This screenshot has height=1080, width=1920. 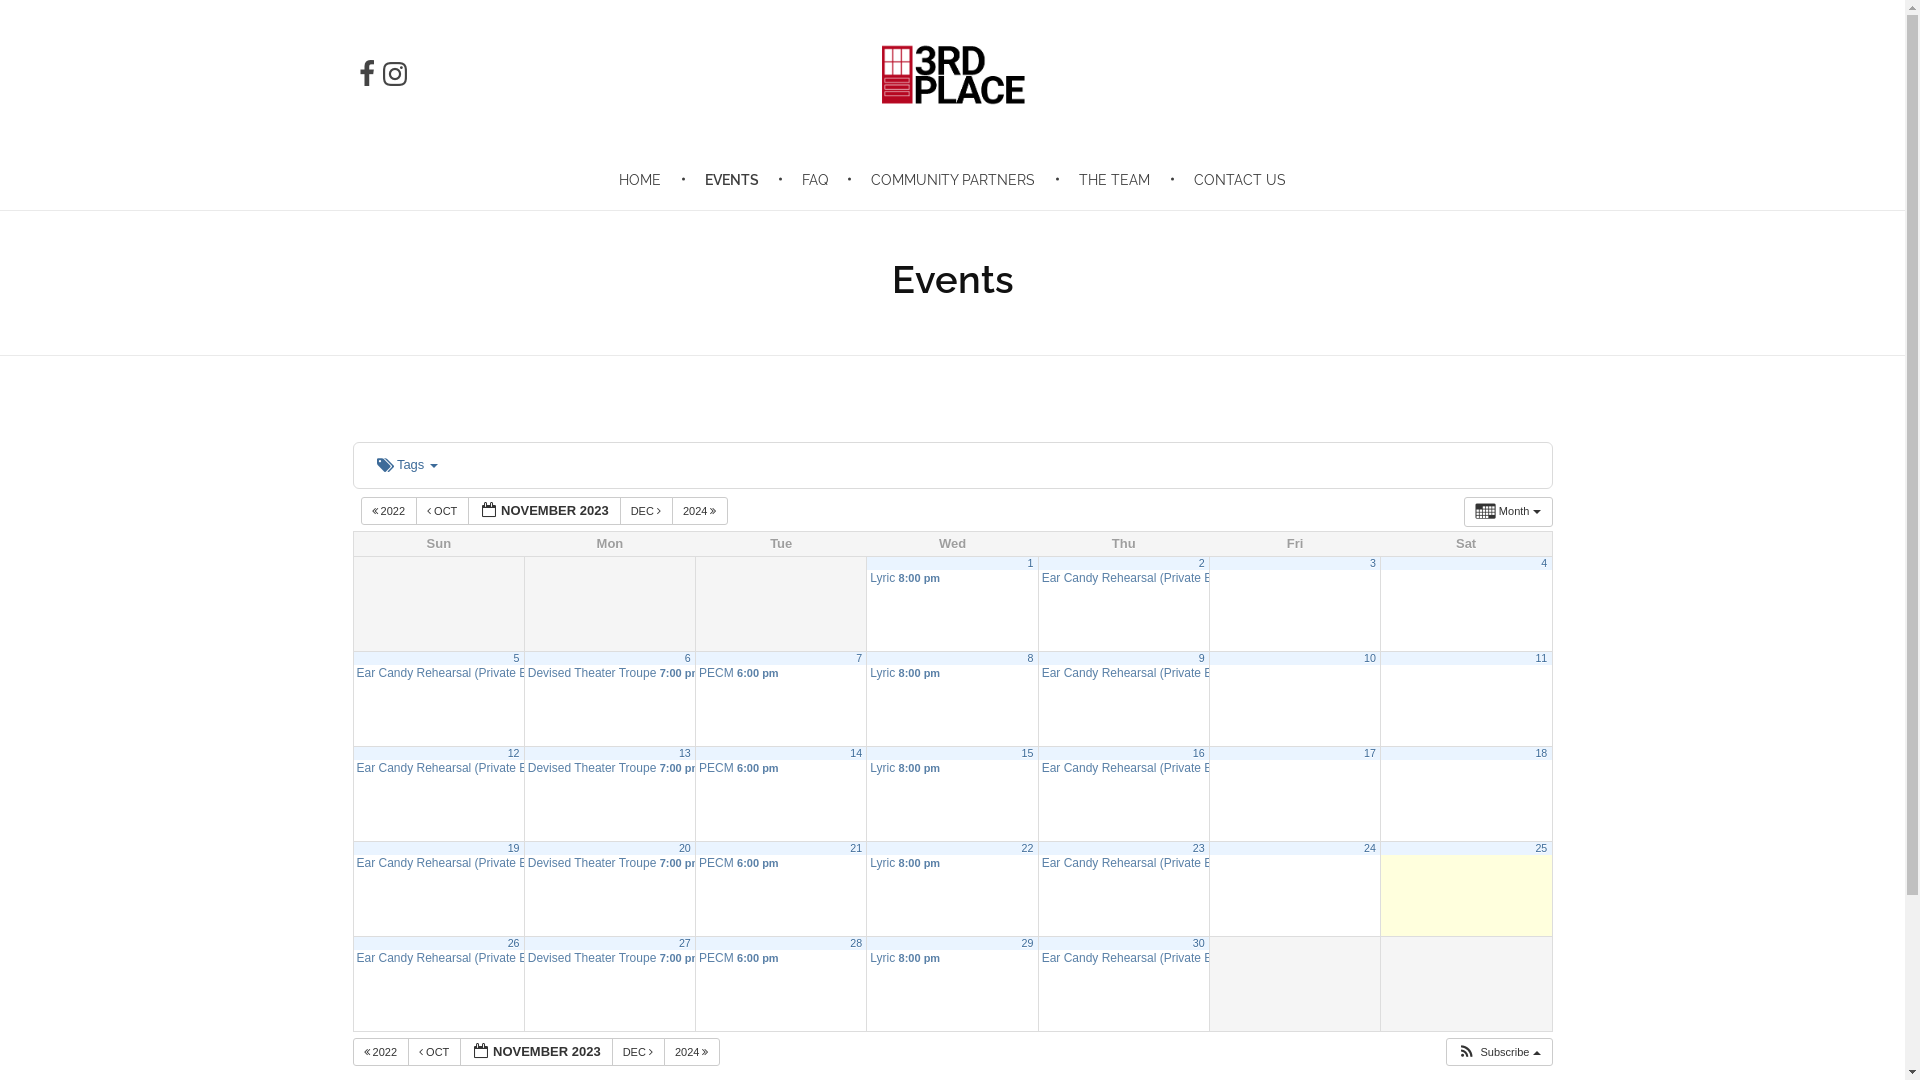 I want to click on 9, so click(x=1202, y=658).